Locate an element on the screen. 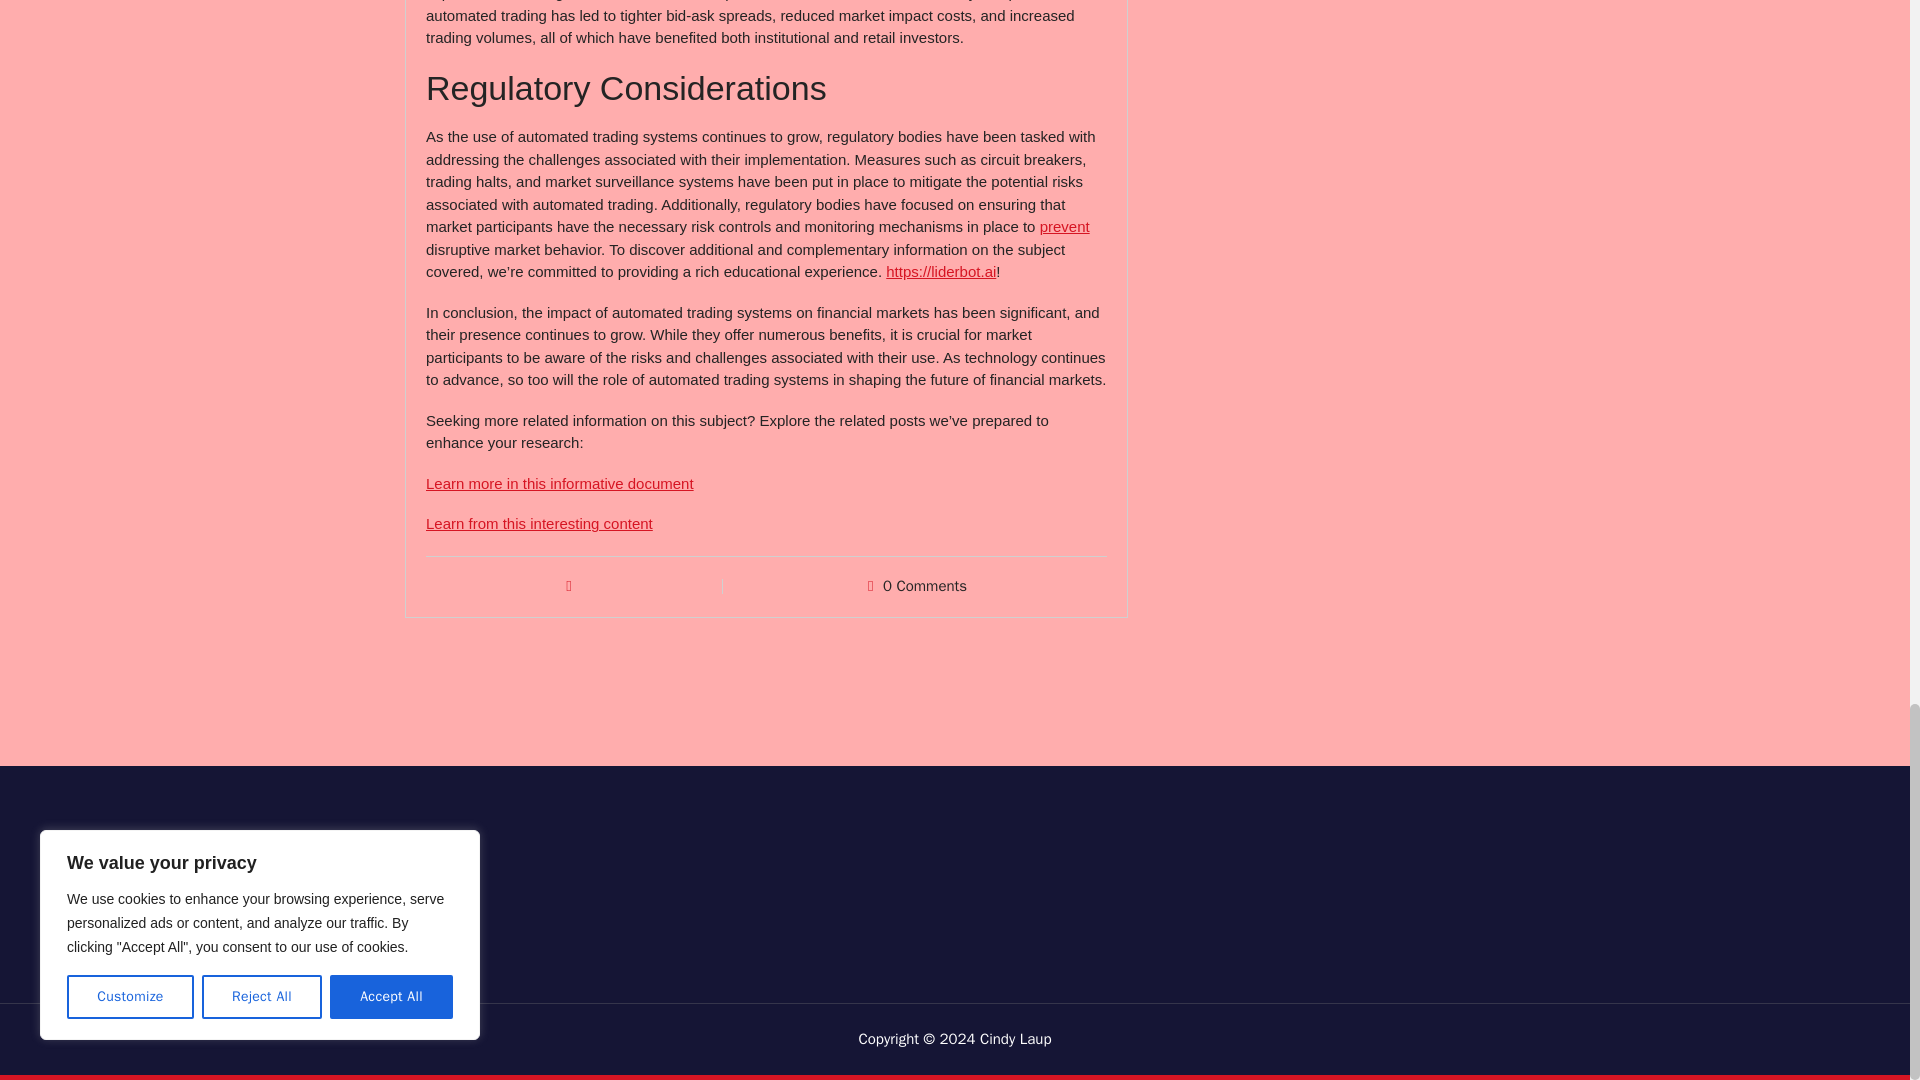  prevent is located at coordinates (1065, 226).